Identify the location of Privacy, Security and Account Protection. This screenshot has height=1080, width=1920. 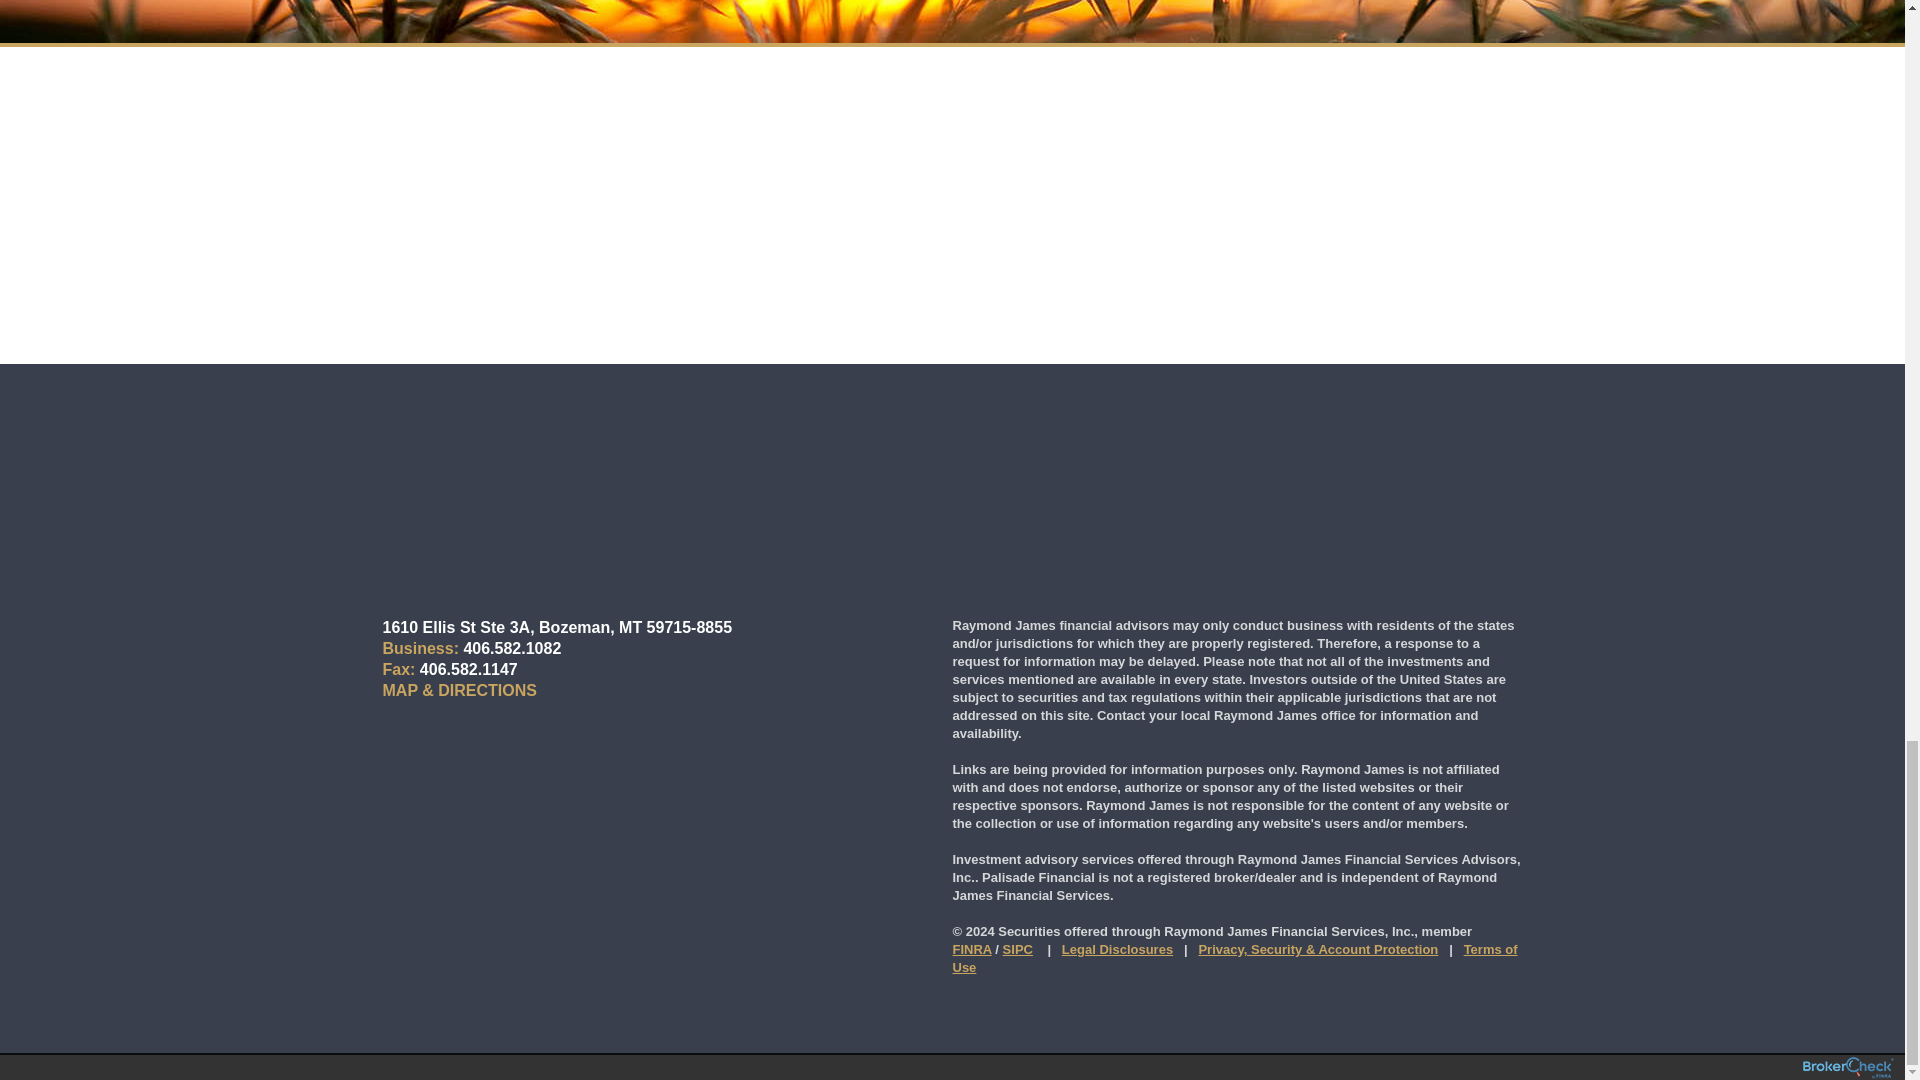
(1318, 948).